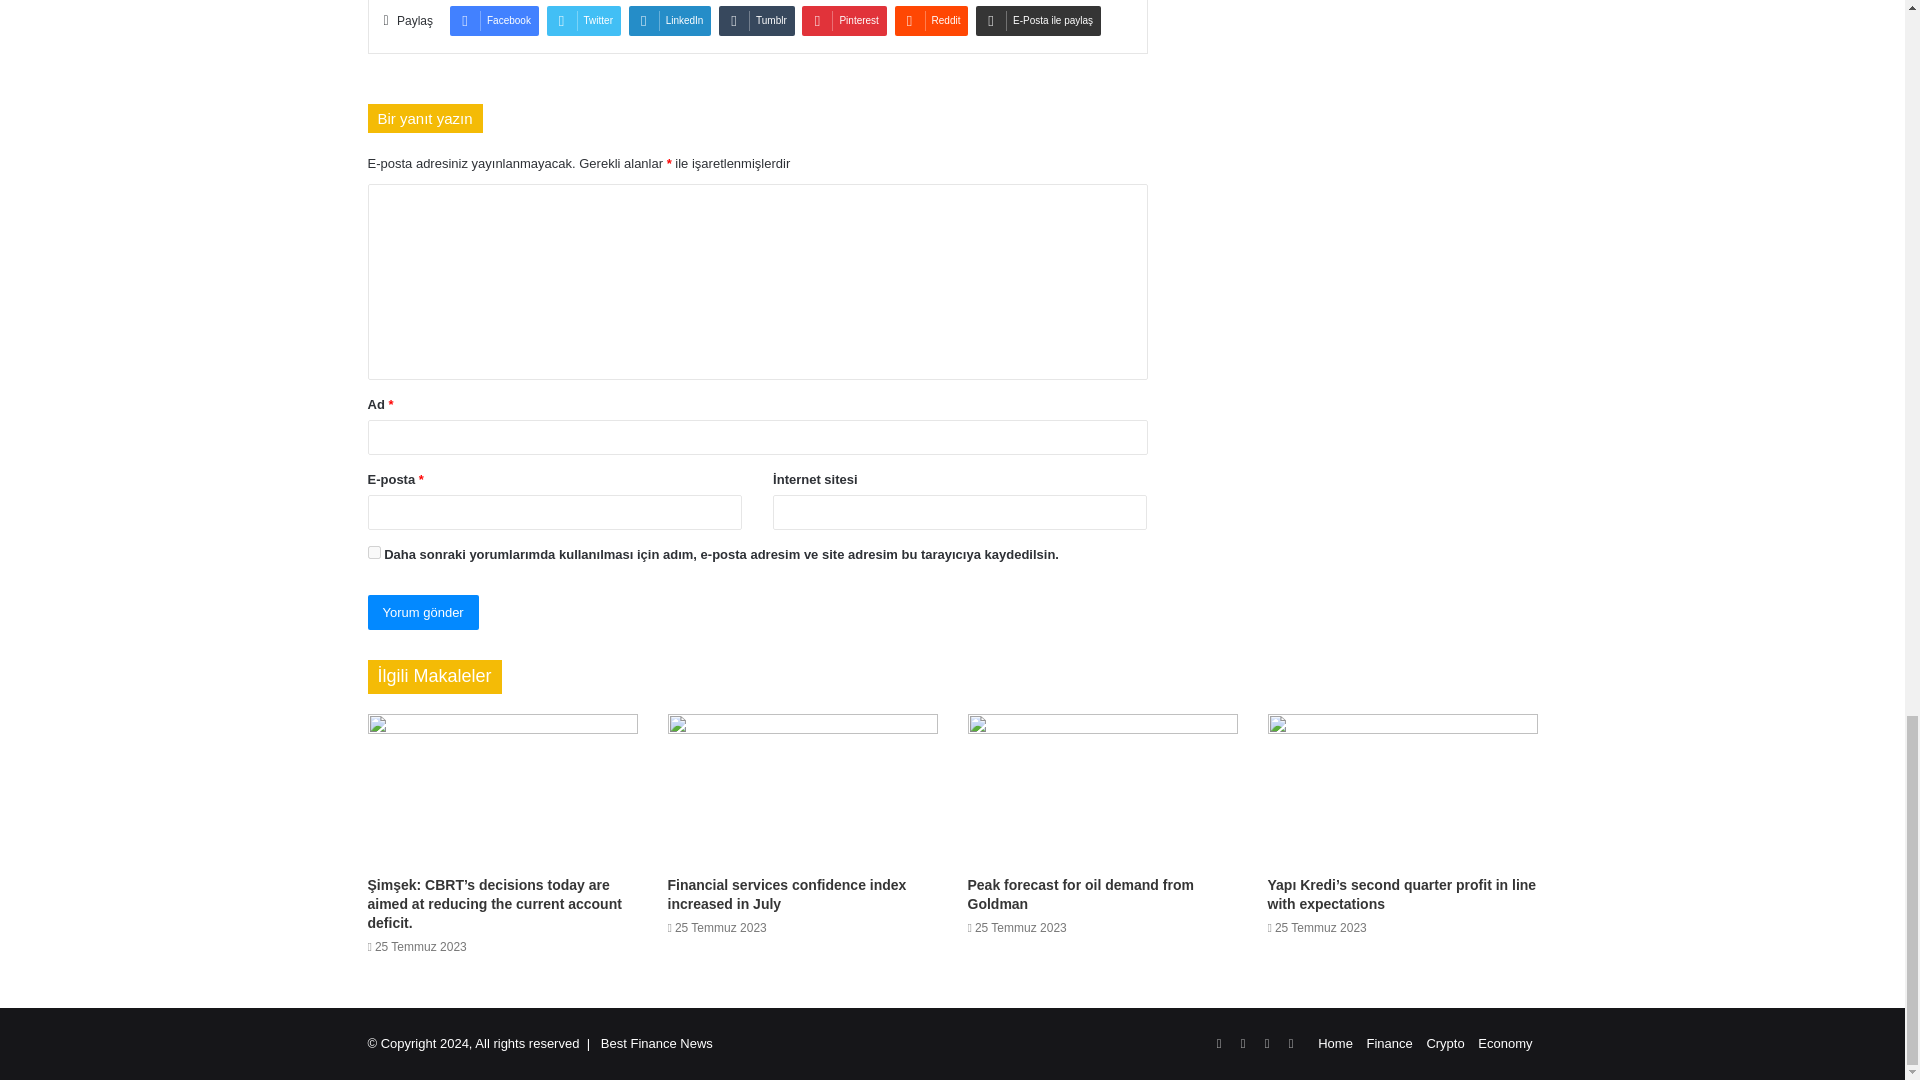  What do you see at coordinates (374, 552) in the screenshot?
I see `yes` at bounding box center [374, 552].